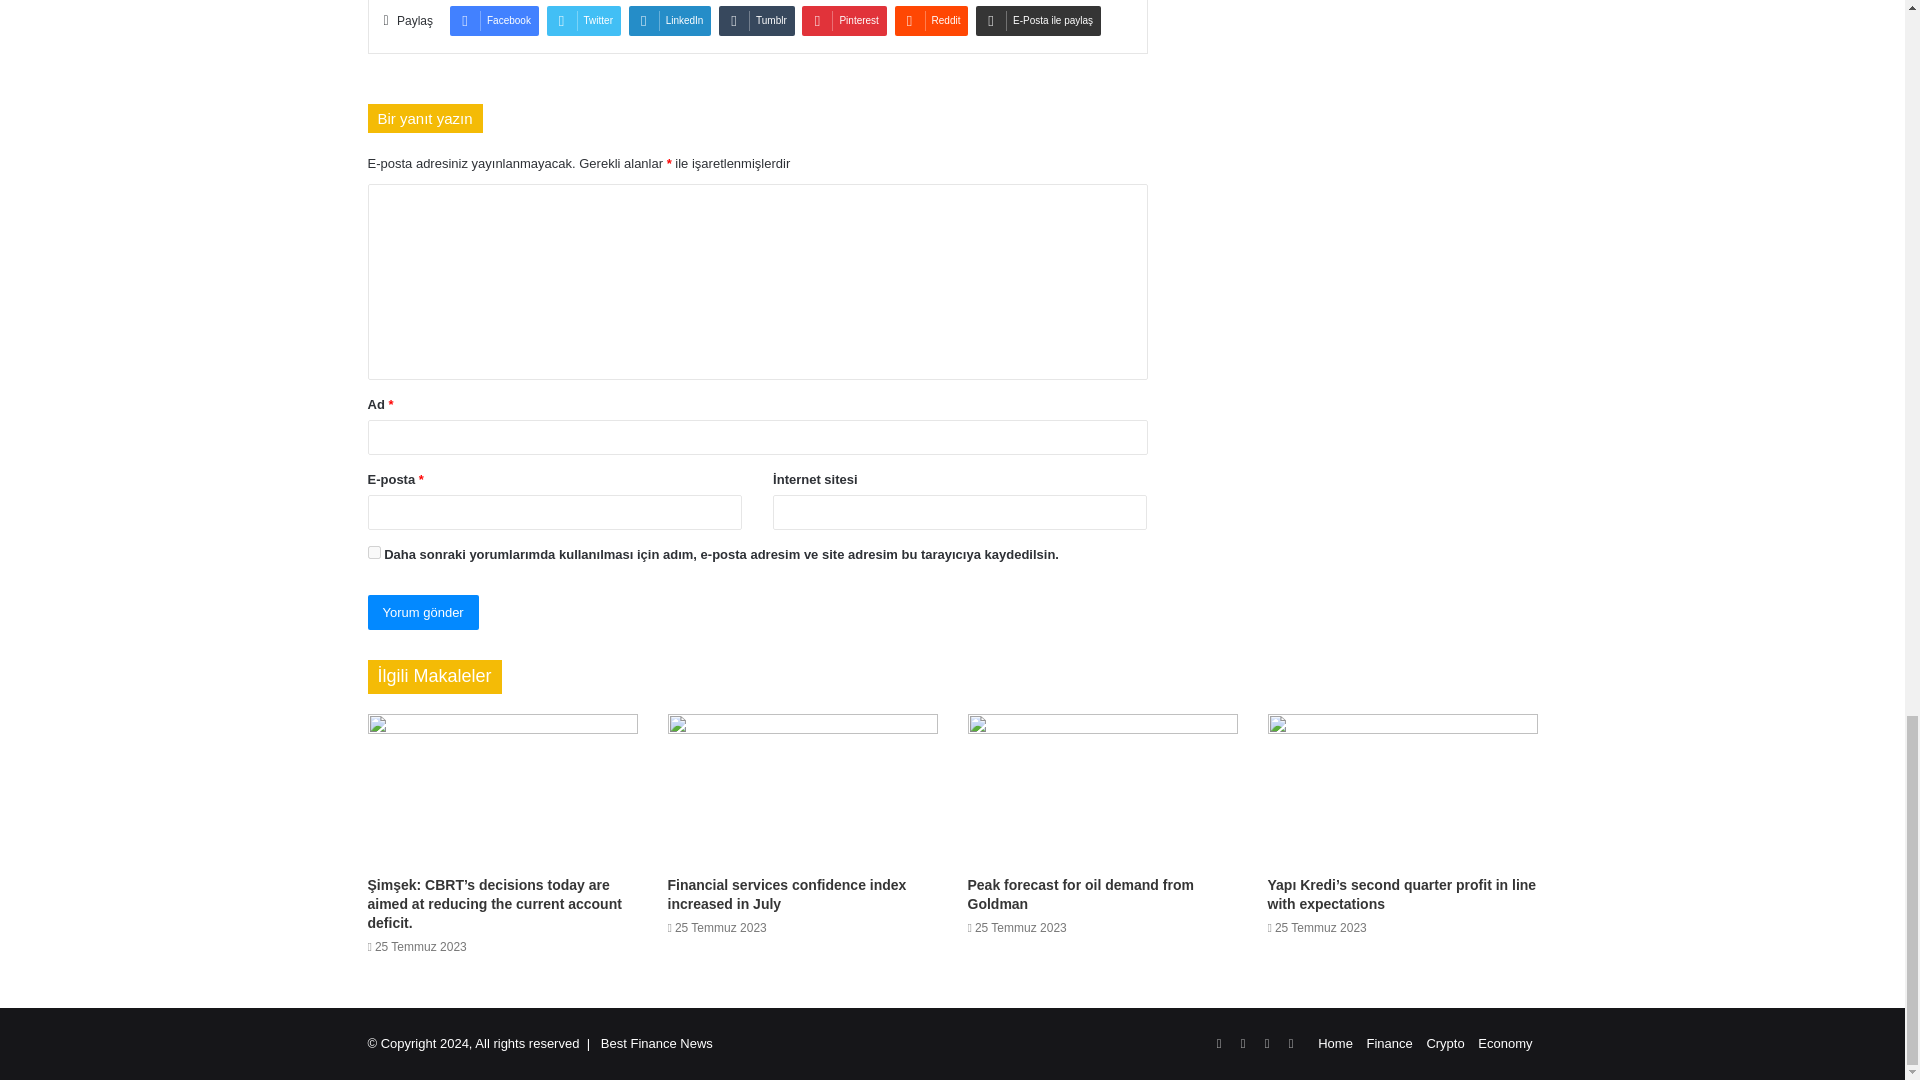  What do you see at coordinates (374, 552) in the screenshot?
I see `yes` at bounding box center [374, 552].